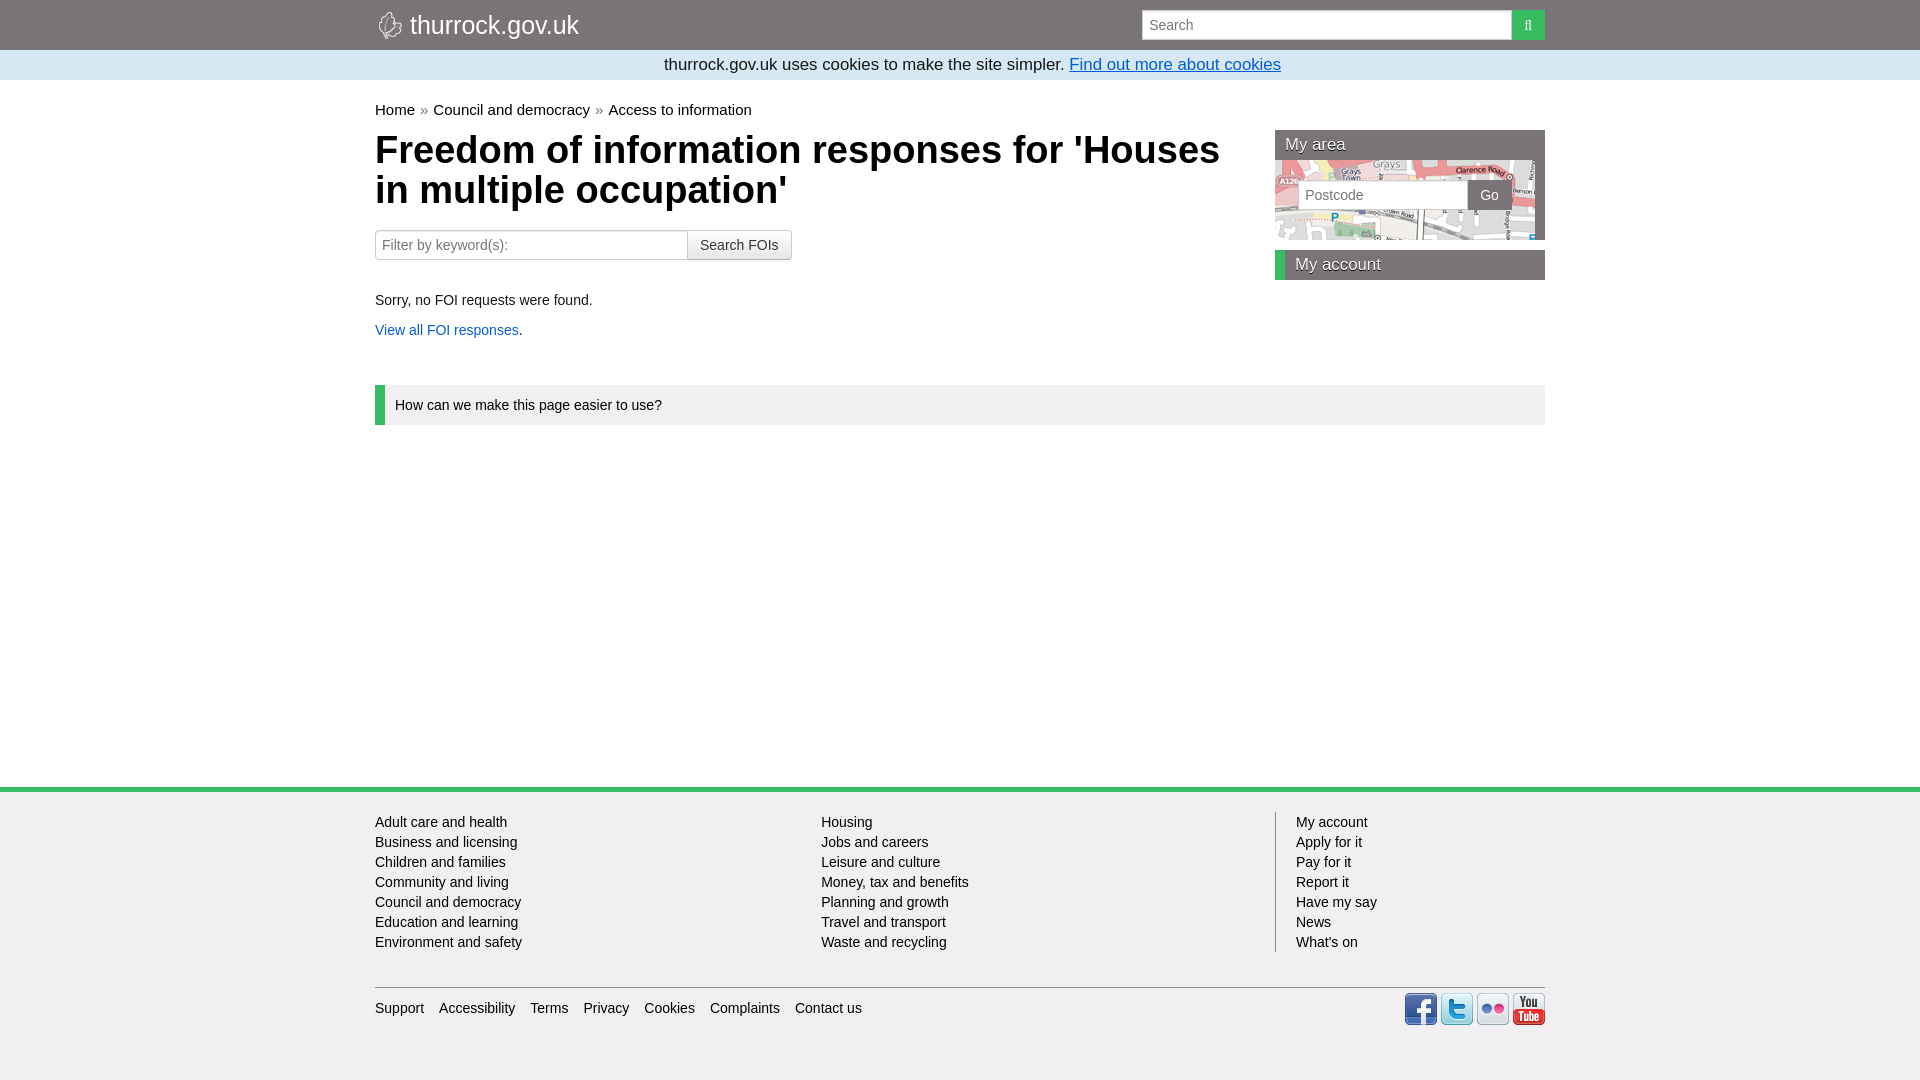  I want to click on My account, so click(1410, 264).